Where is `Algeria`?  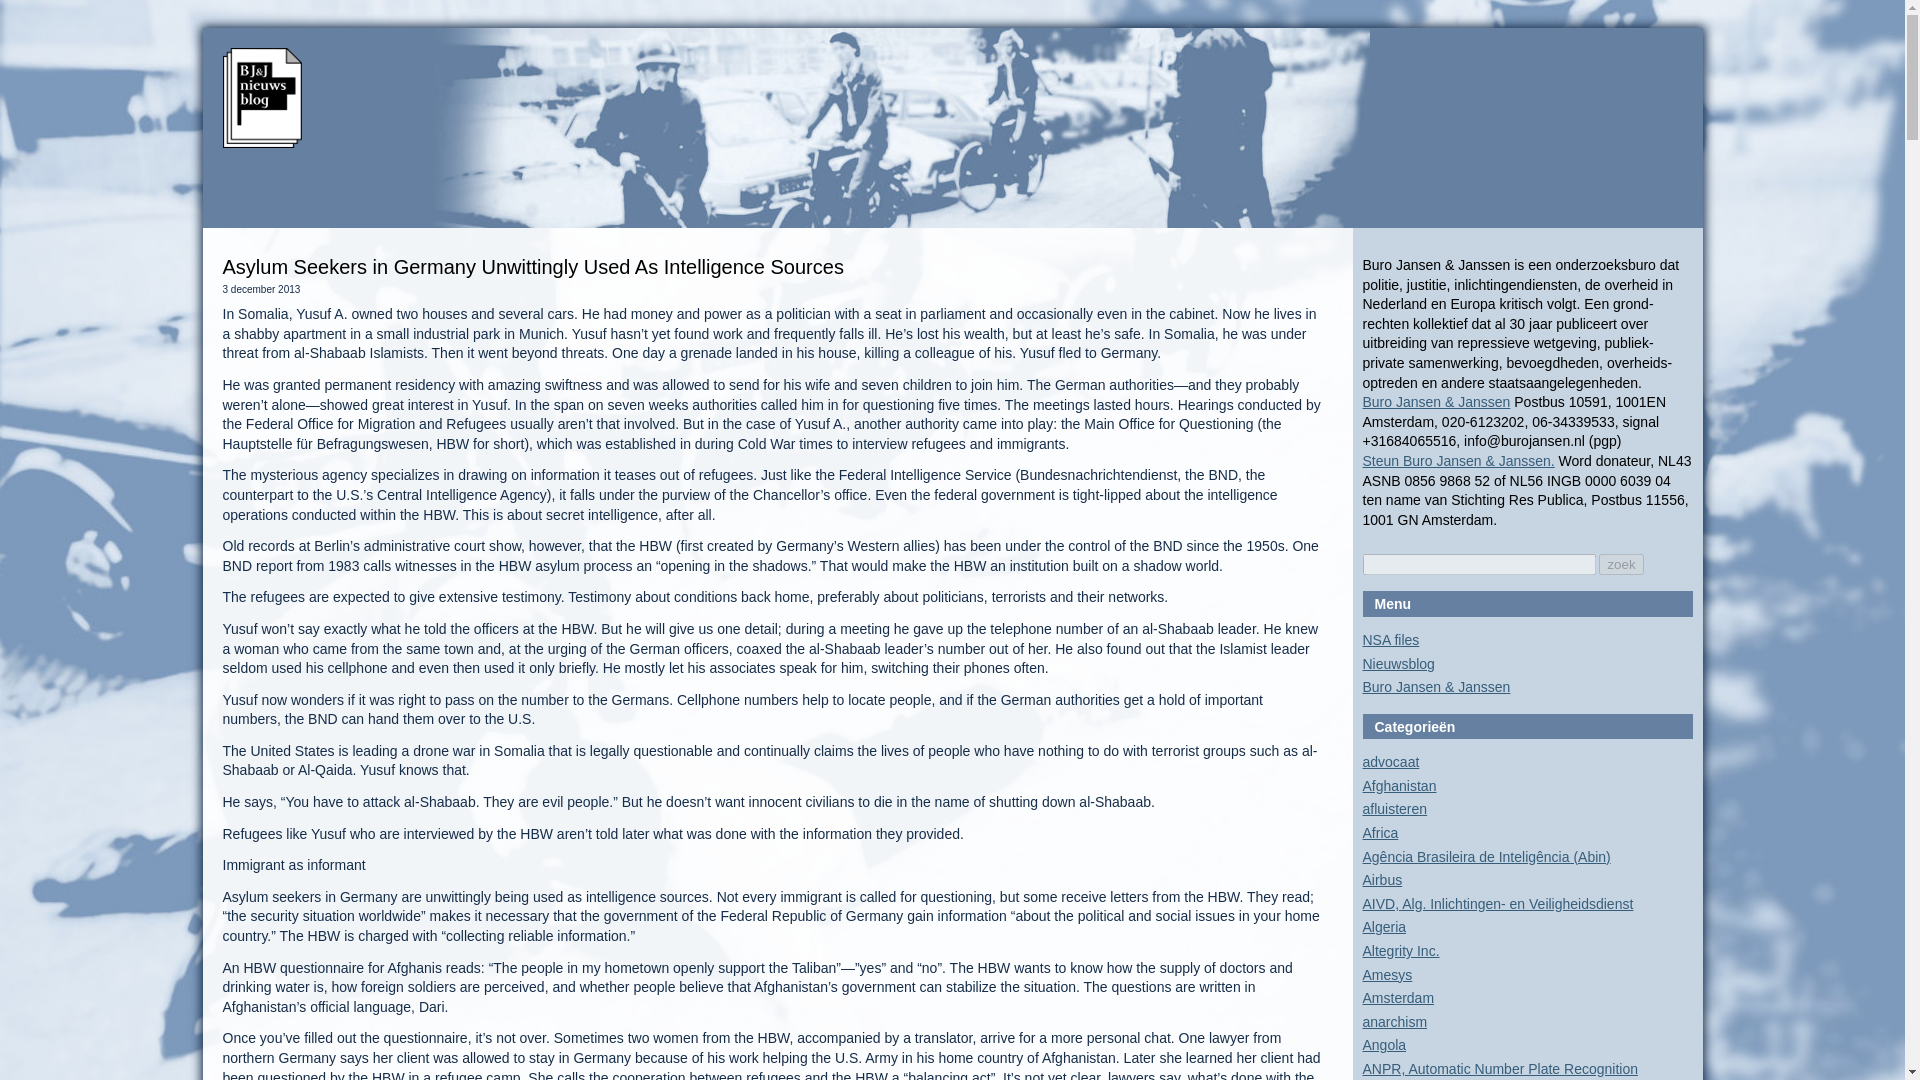 Algeria is located at coordinates (1383, 927).